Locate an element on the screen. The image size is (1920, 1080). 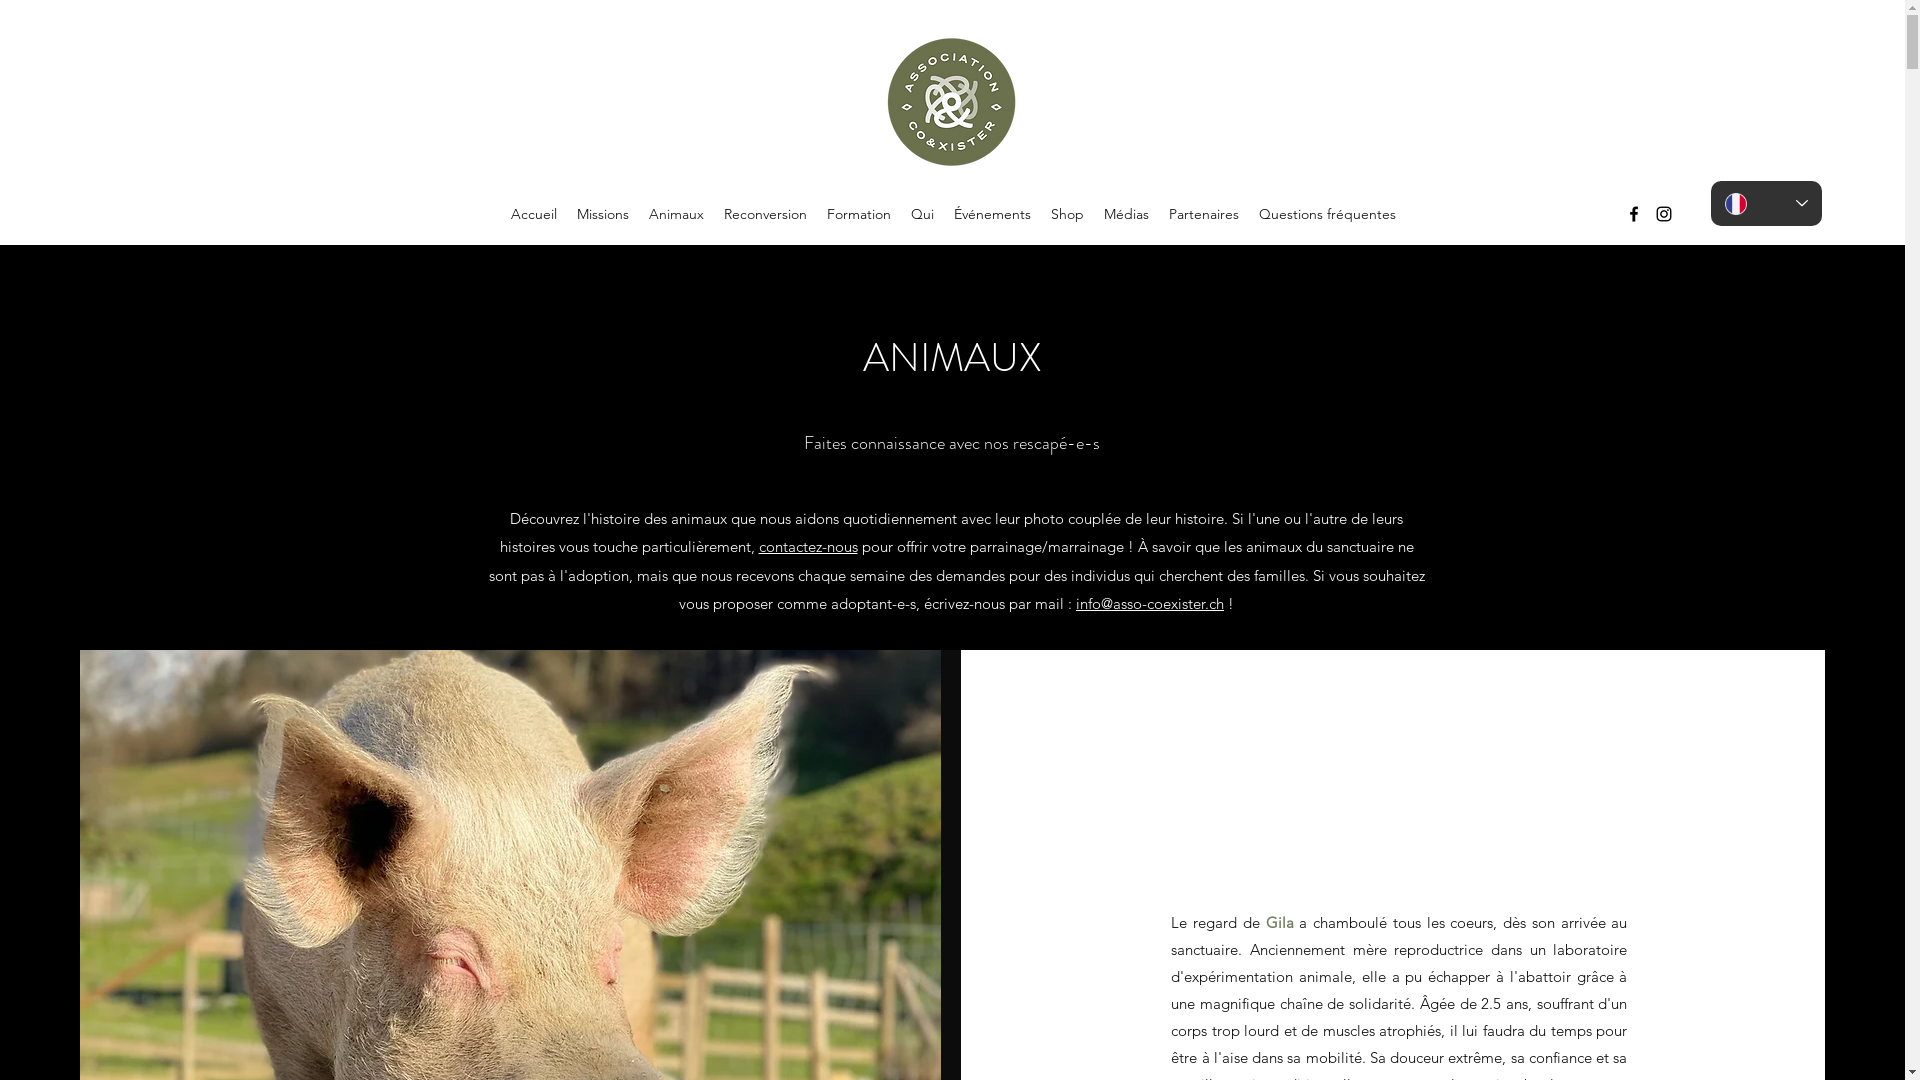
Formation is located at coordinates (858, 214).